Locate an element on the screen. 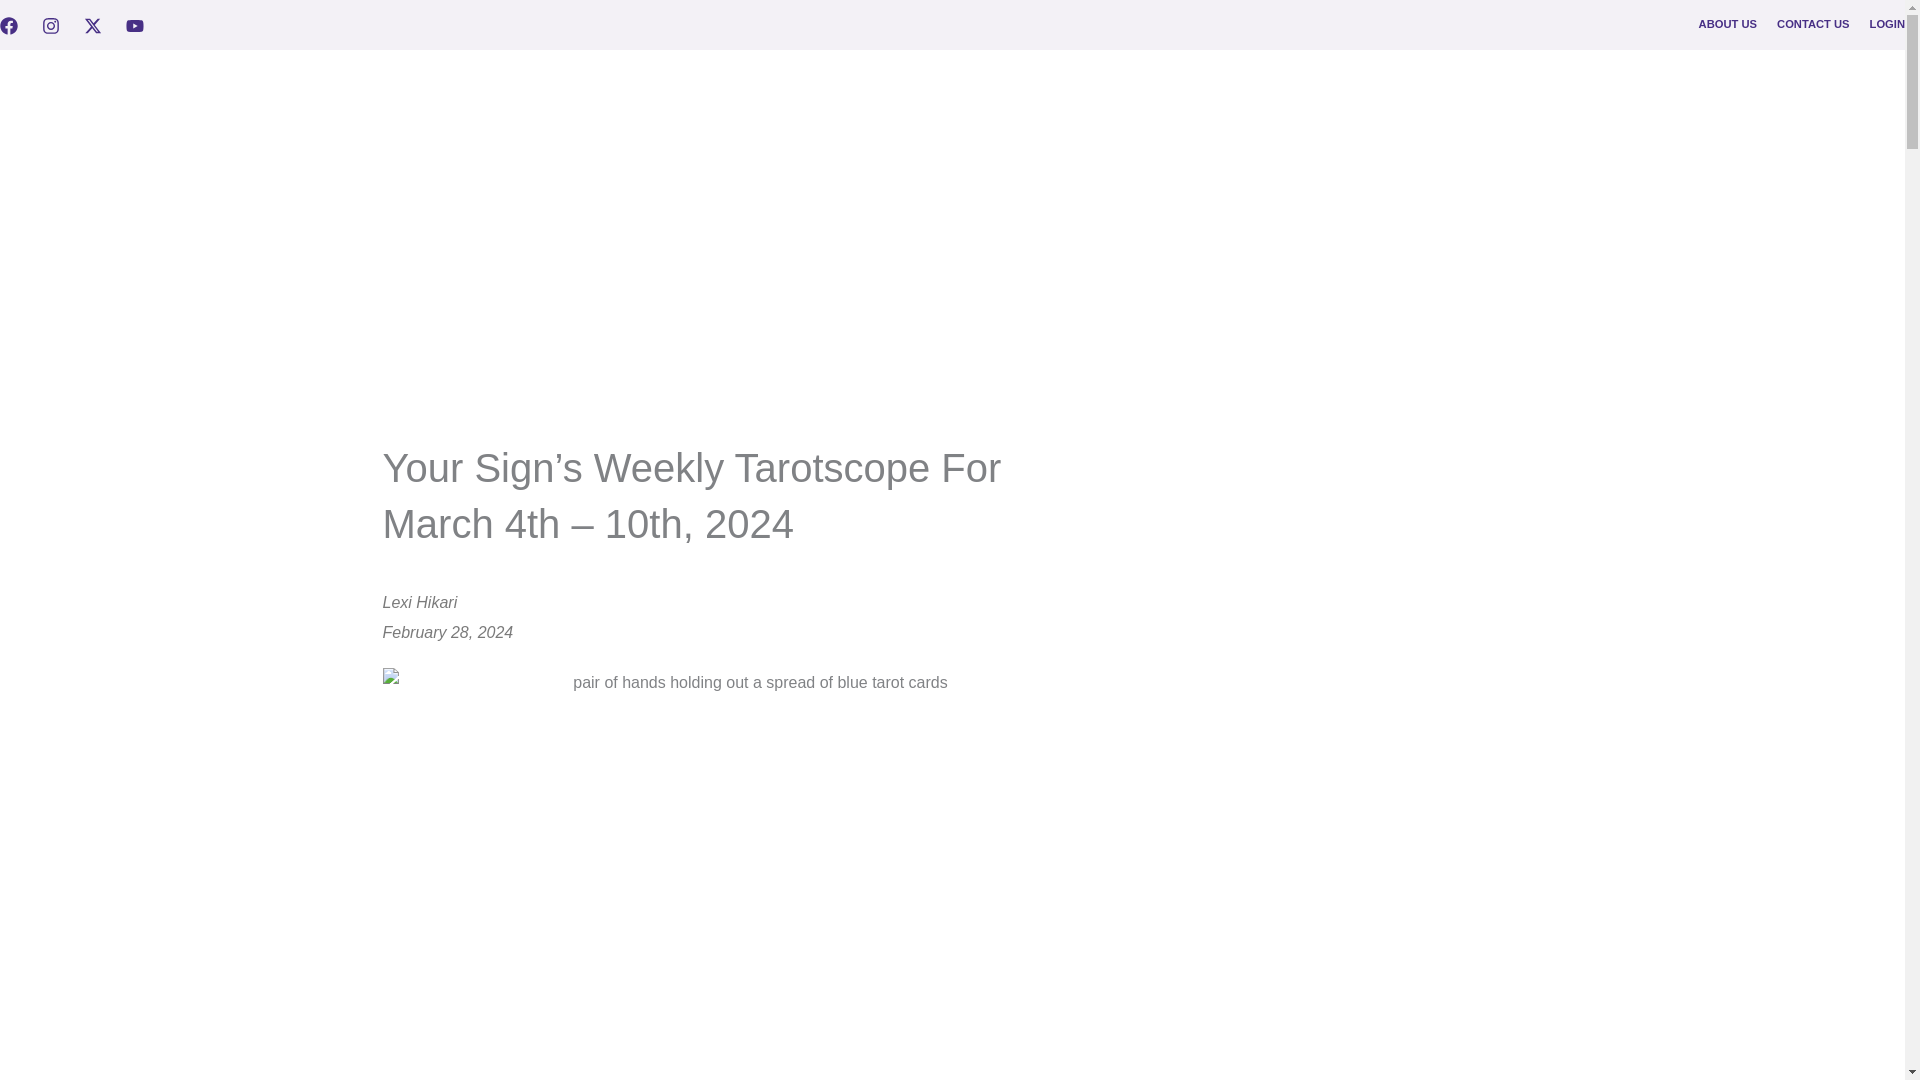  ASTROLOGY is located at coordinates (1384, 80).